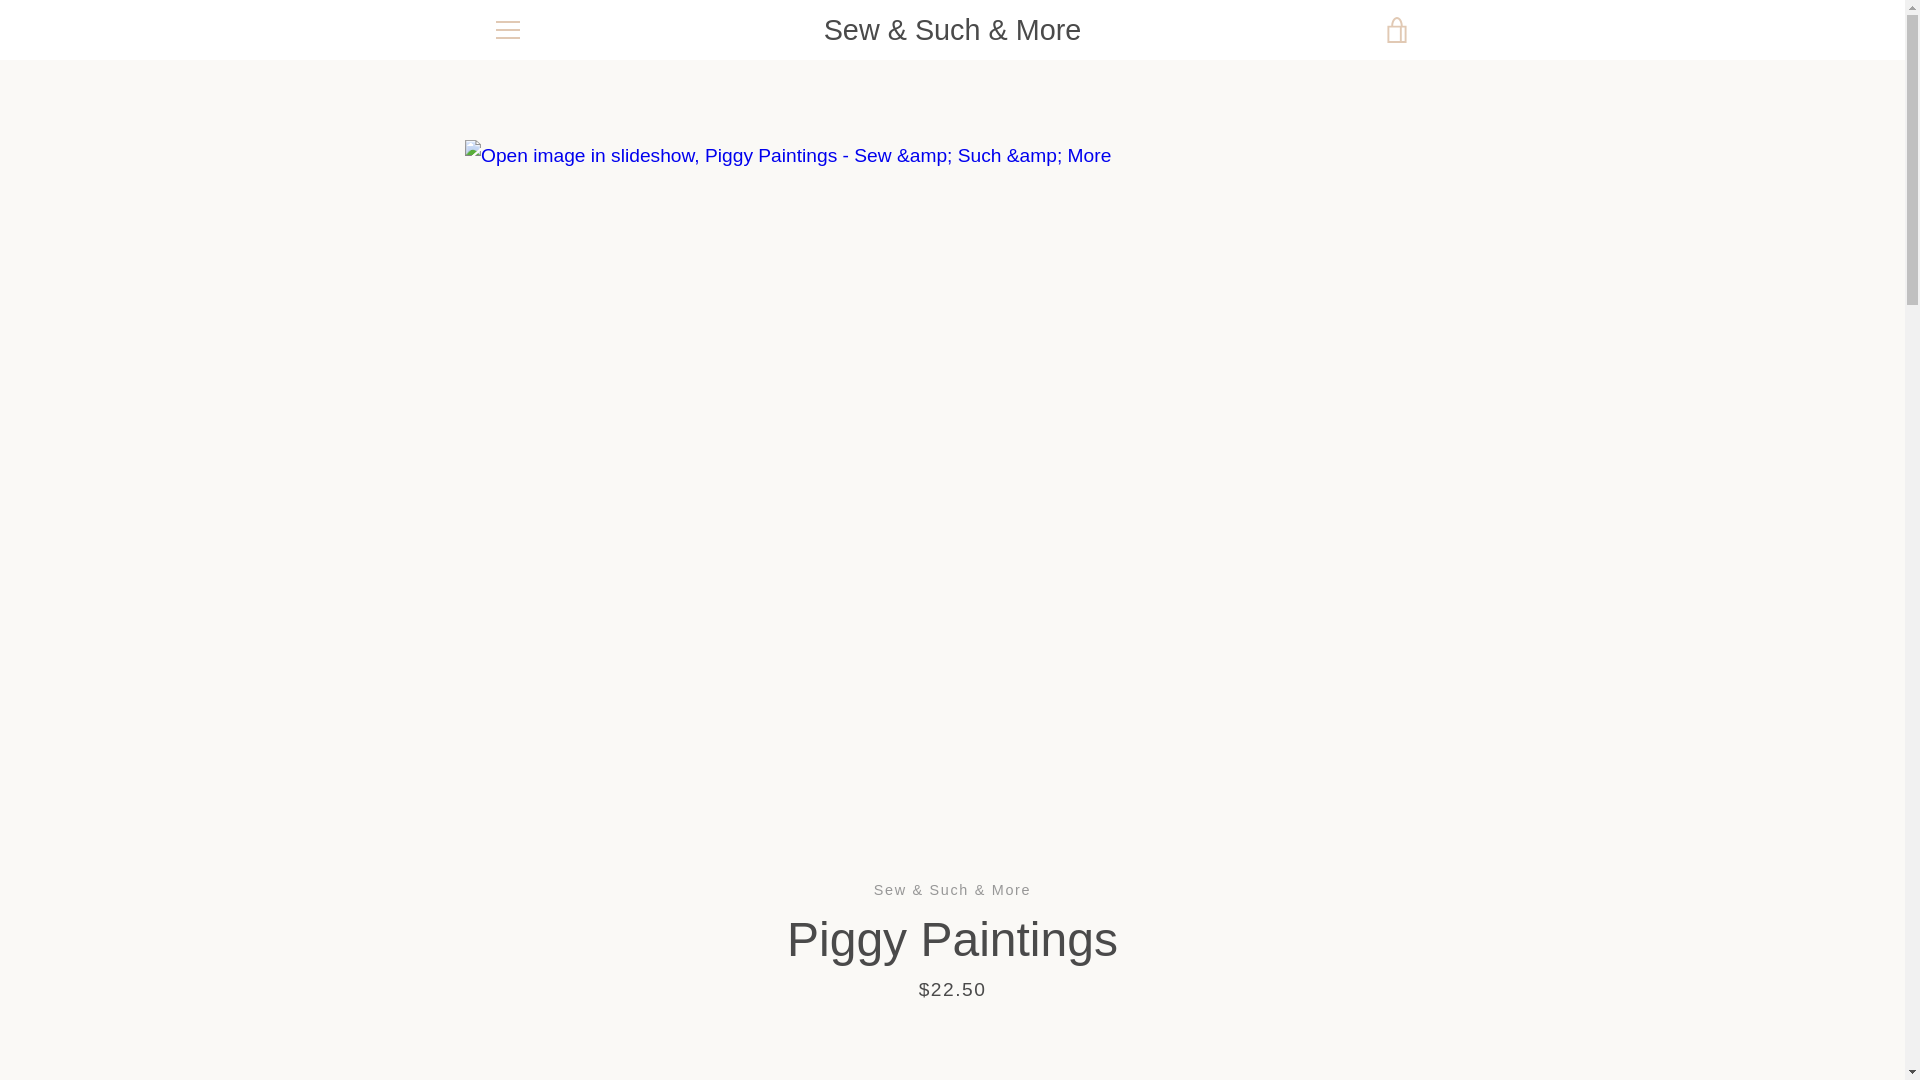  I want to click on MENU, so click(506, 30).